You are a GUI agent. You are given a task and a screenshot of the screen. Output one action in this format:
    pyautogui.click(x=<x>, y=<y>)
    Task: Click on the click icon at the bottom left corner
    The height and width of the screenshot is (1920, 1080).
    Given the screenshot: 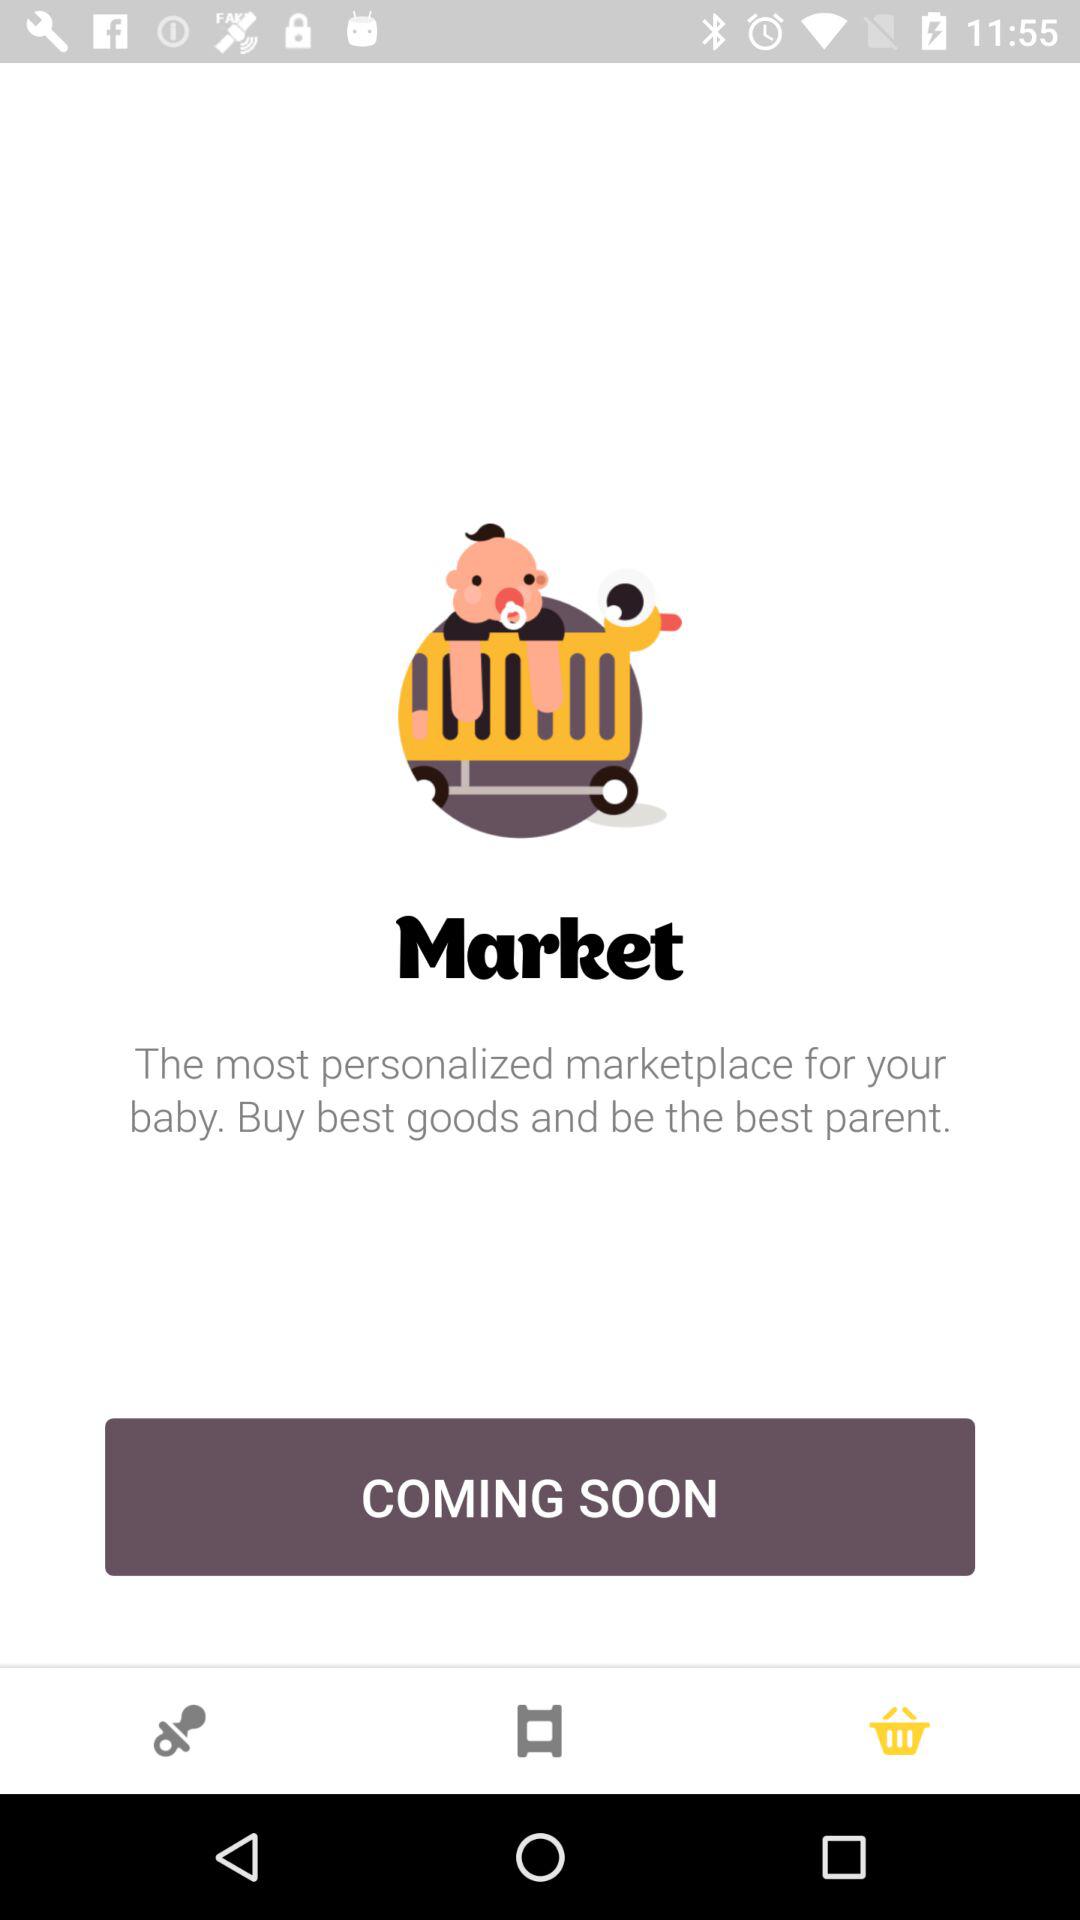 What is the action you would take?
    pyautogui.click(x=180, y=1730)
    